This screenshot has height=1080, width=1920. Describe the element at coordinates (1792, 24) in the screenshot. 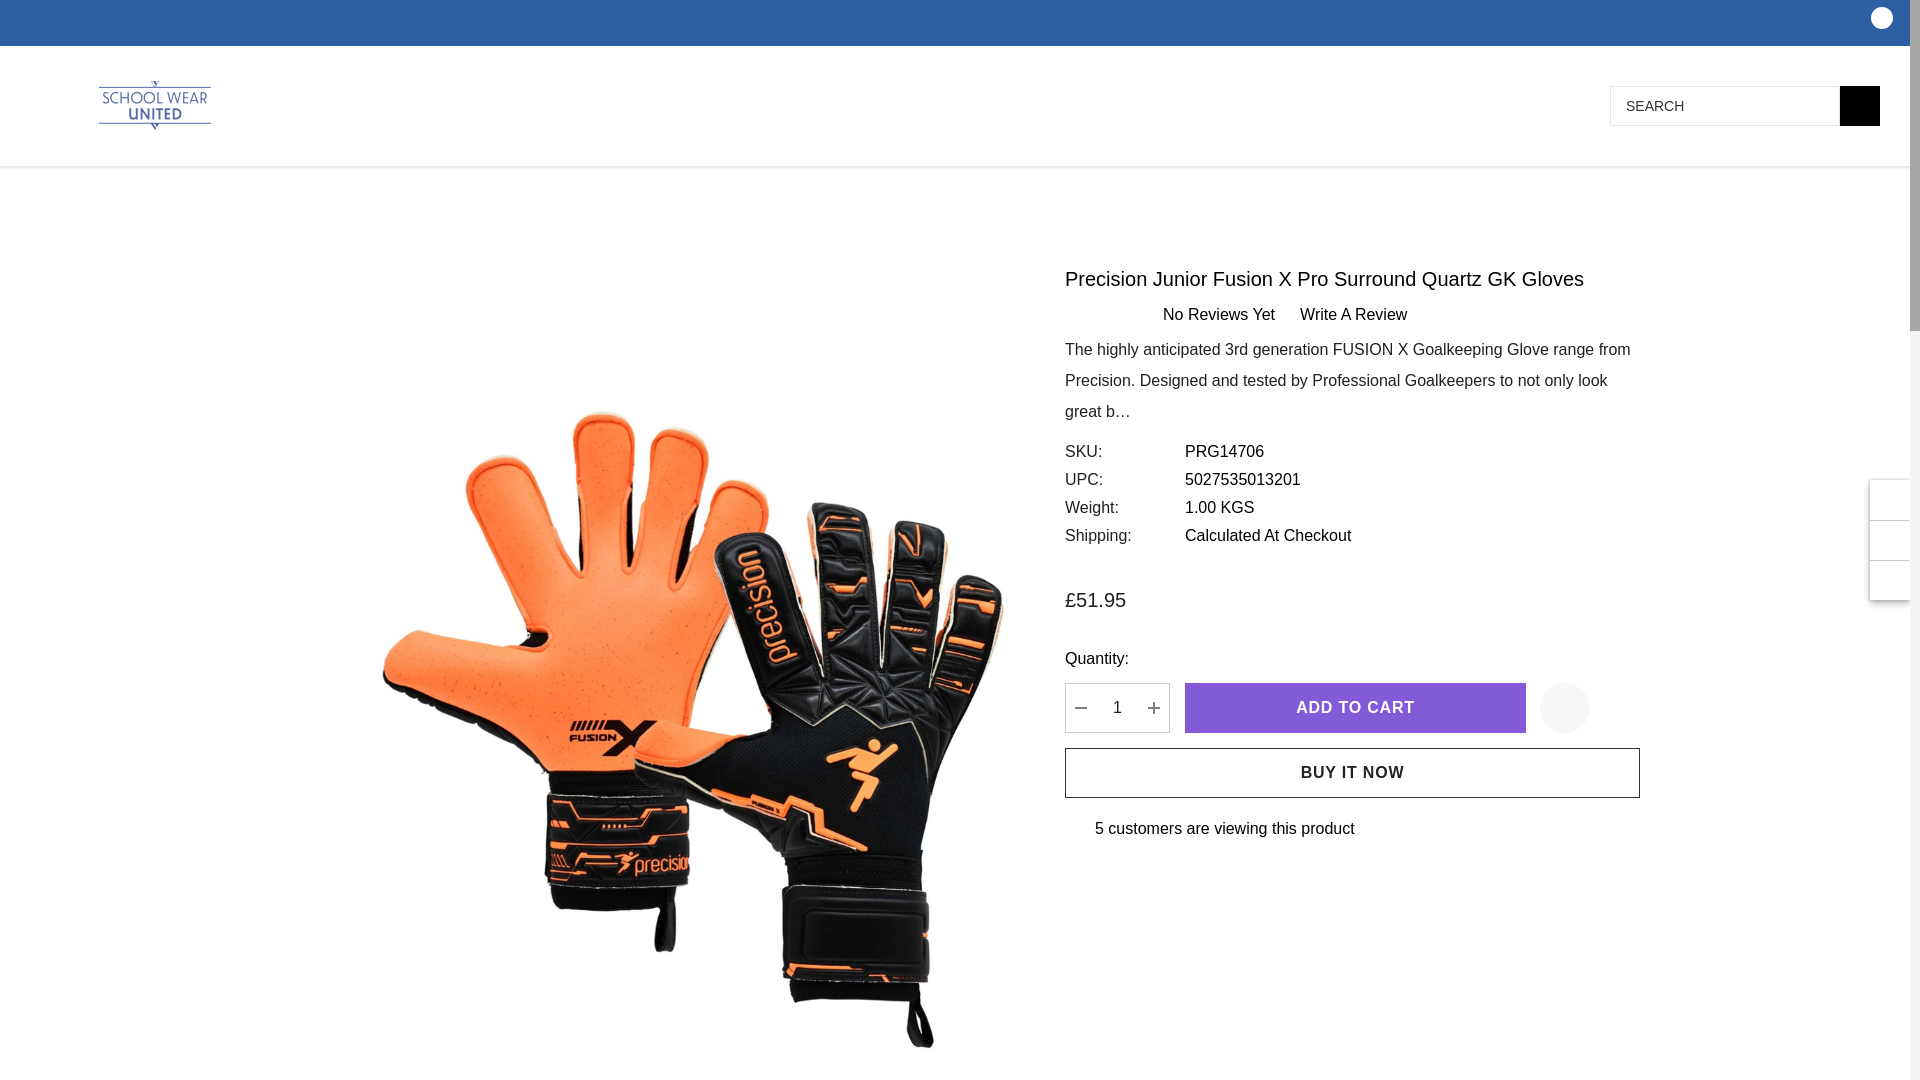

I see `ACCOUNT ACCOUNT` at that location.